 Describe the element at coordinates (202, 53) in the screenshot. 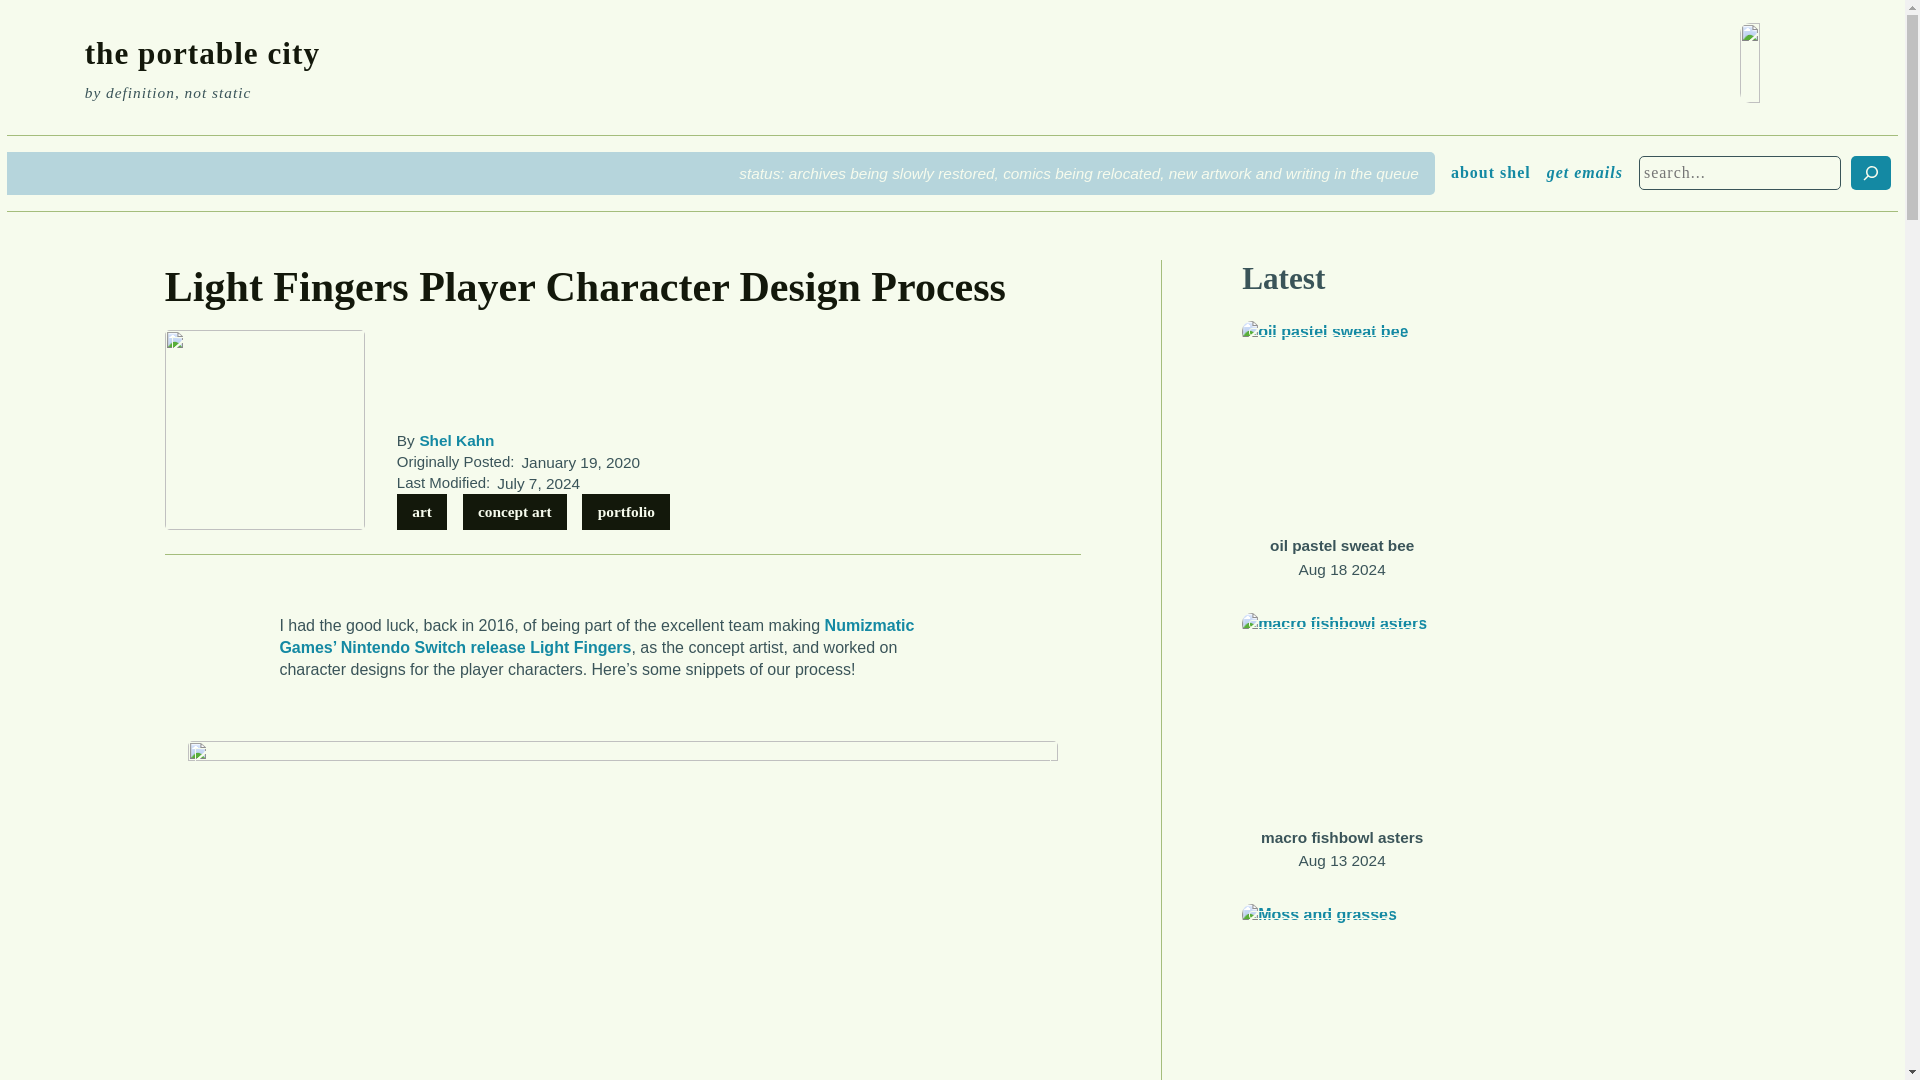

I see `the portable city` at that location.